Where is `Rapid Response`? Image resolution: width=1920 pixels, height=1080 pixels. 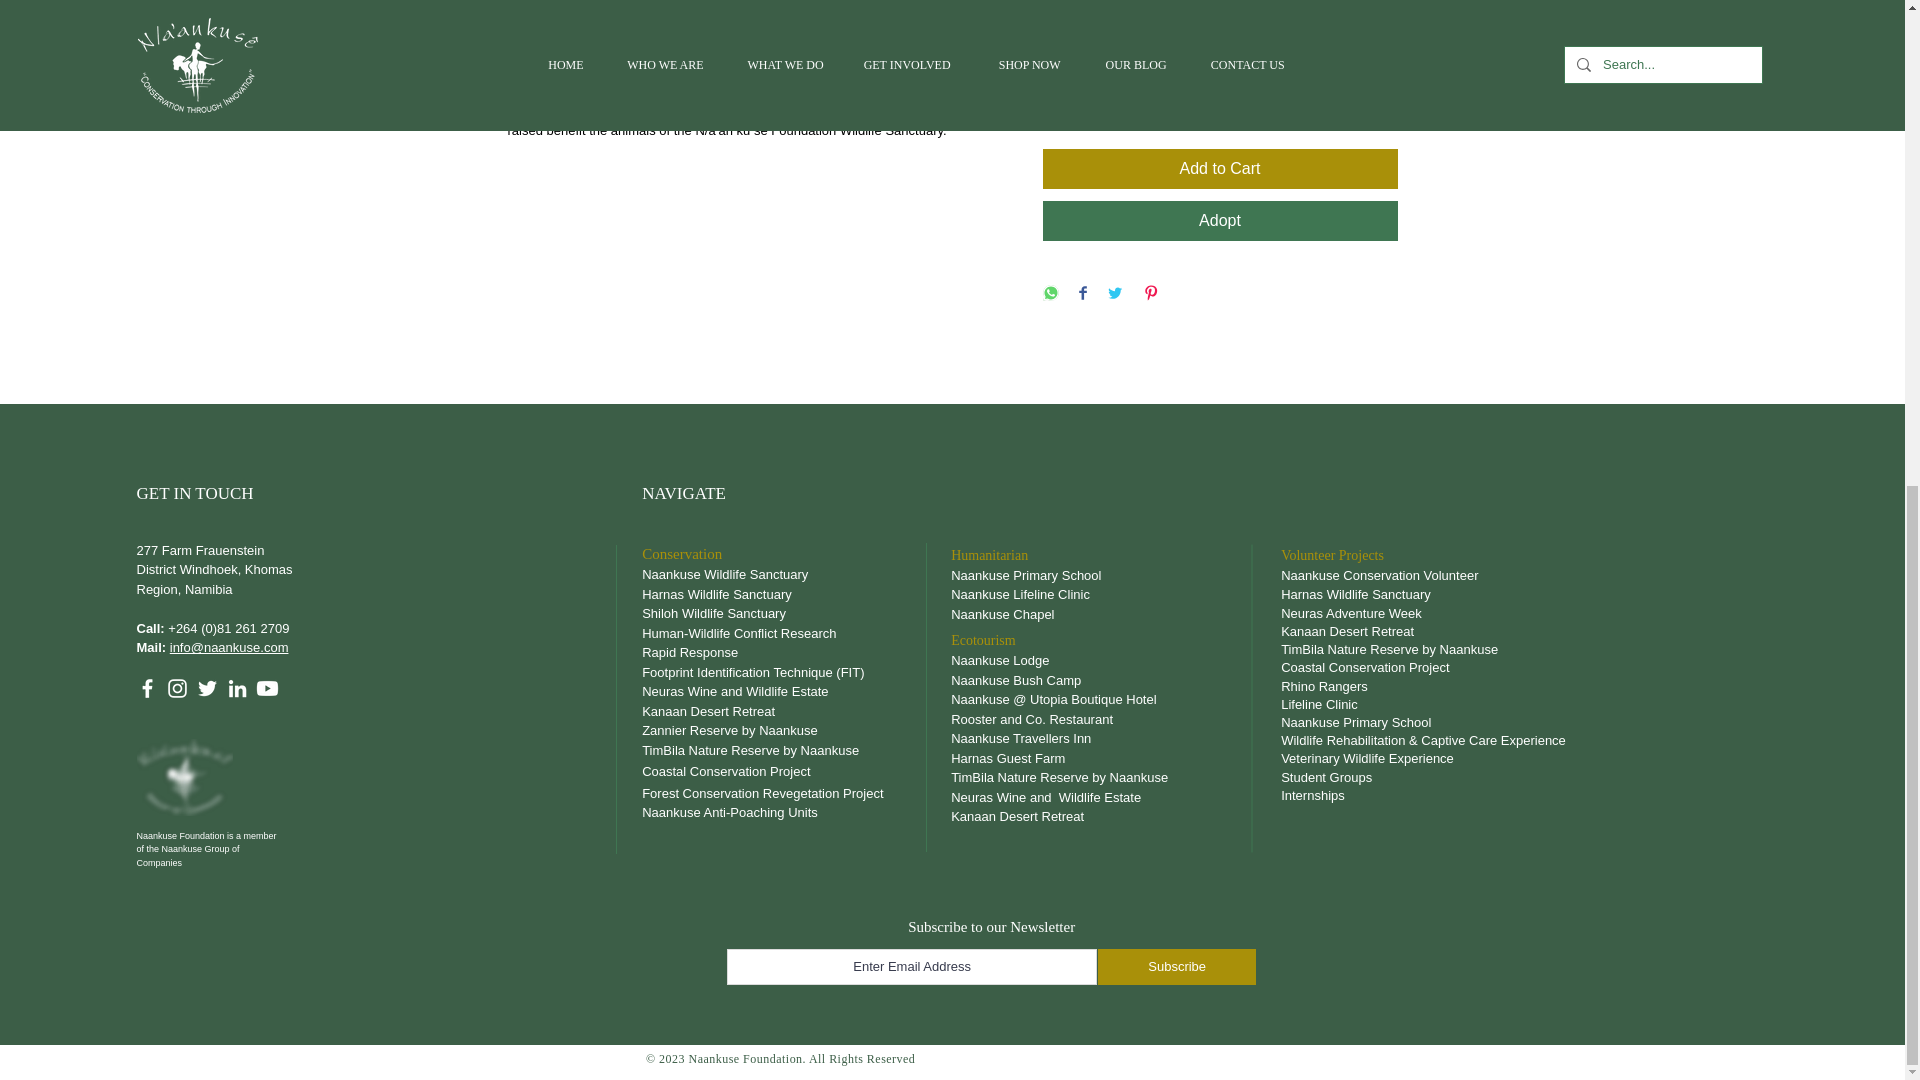 Rapid Response is located at coordinates (689, 652).